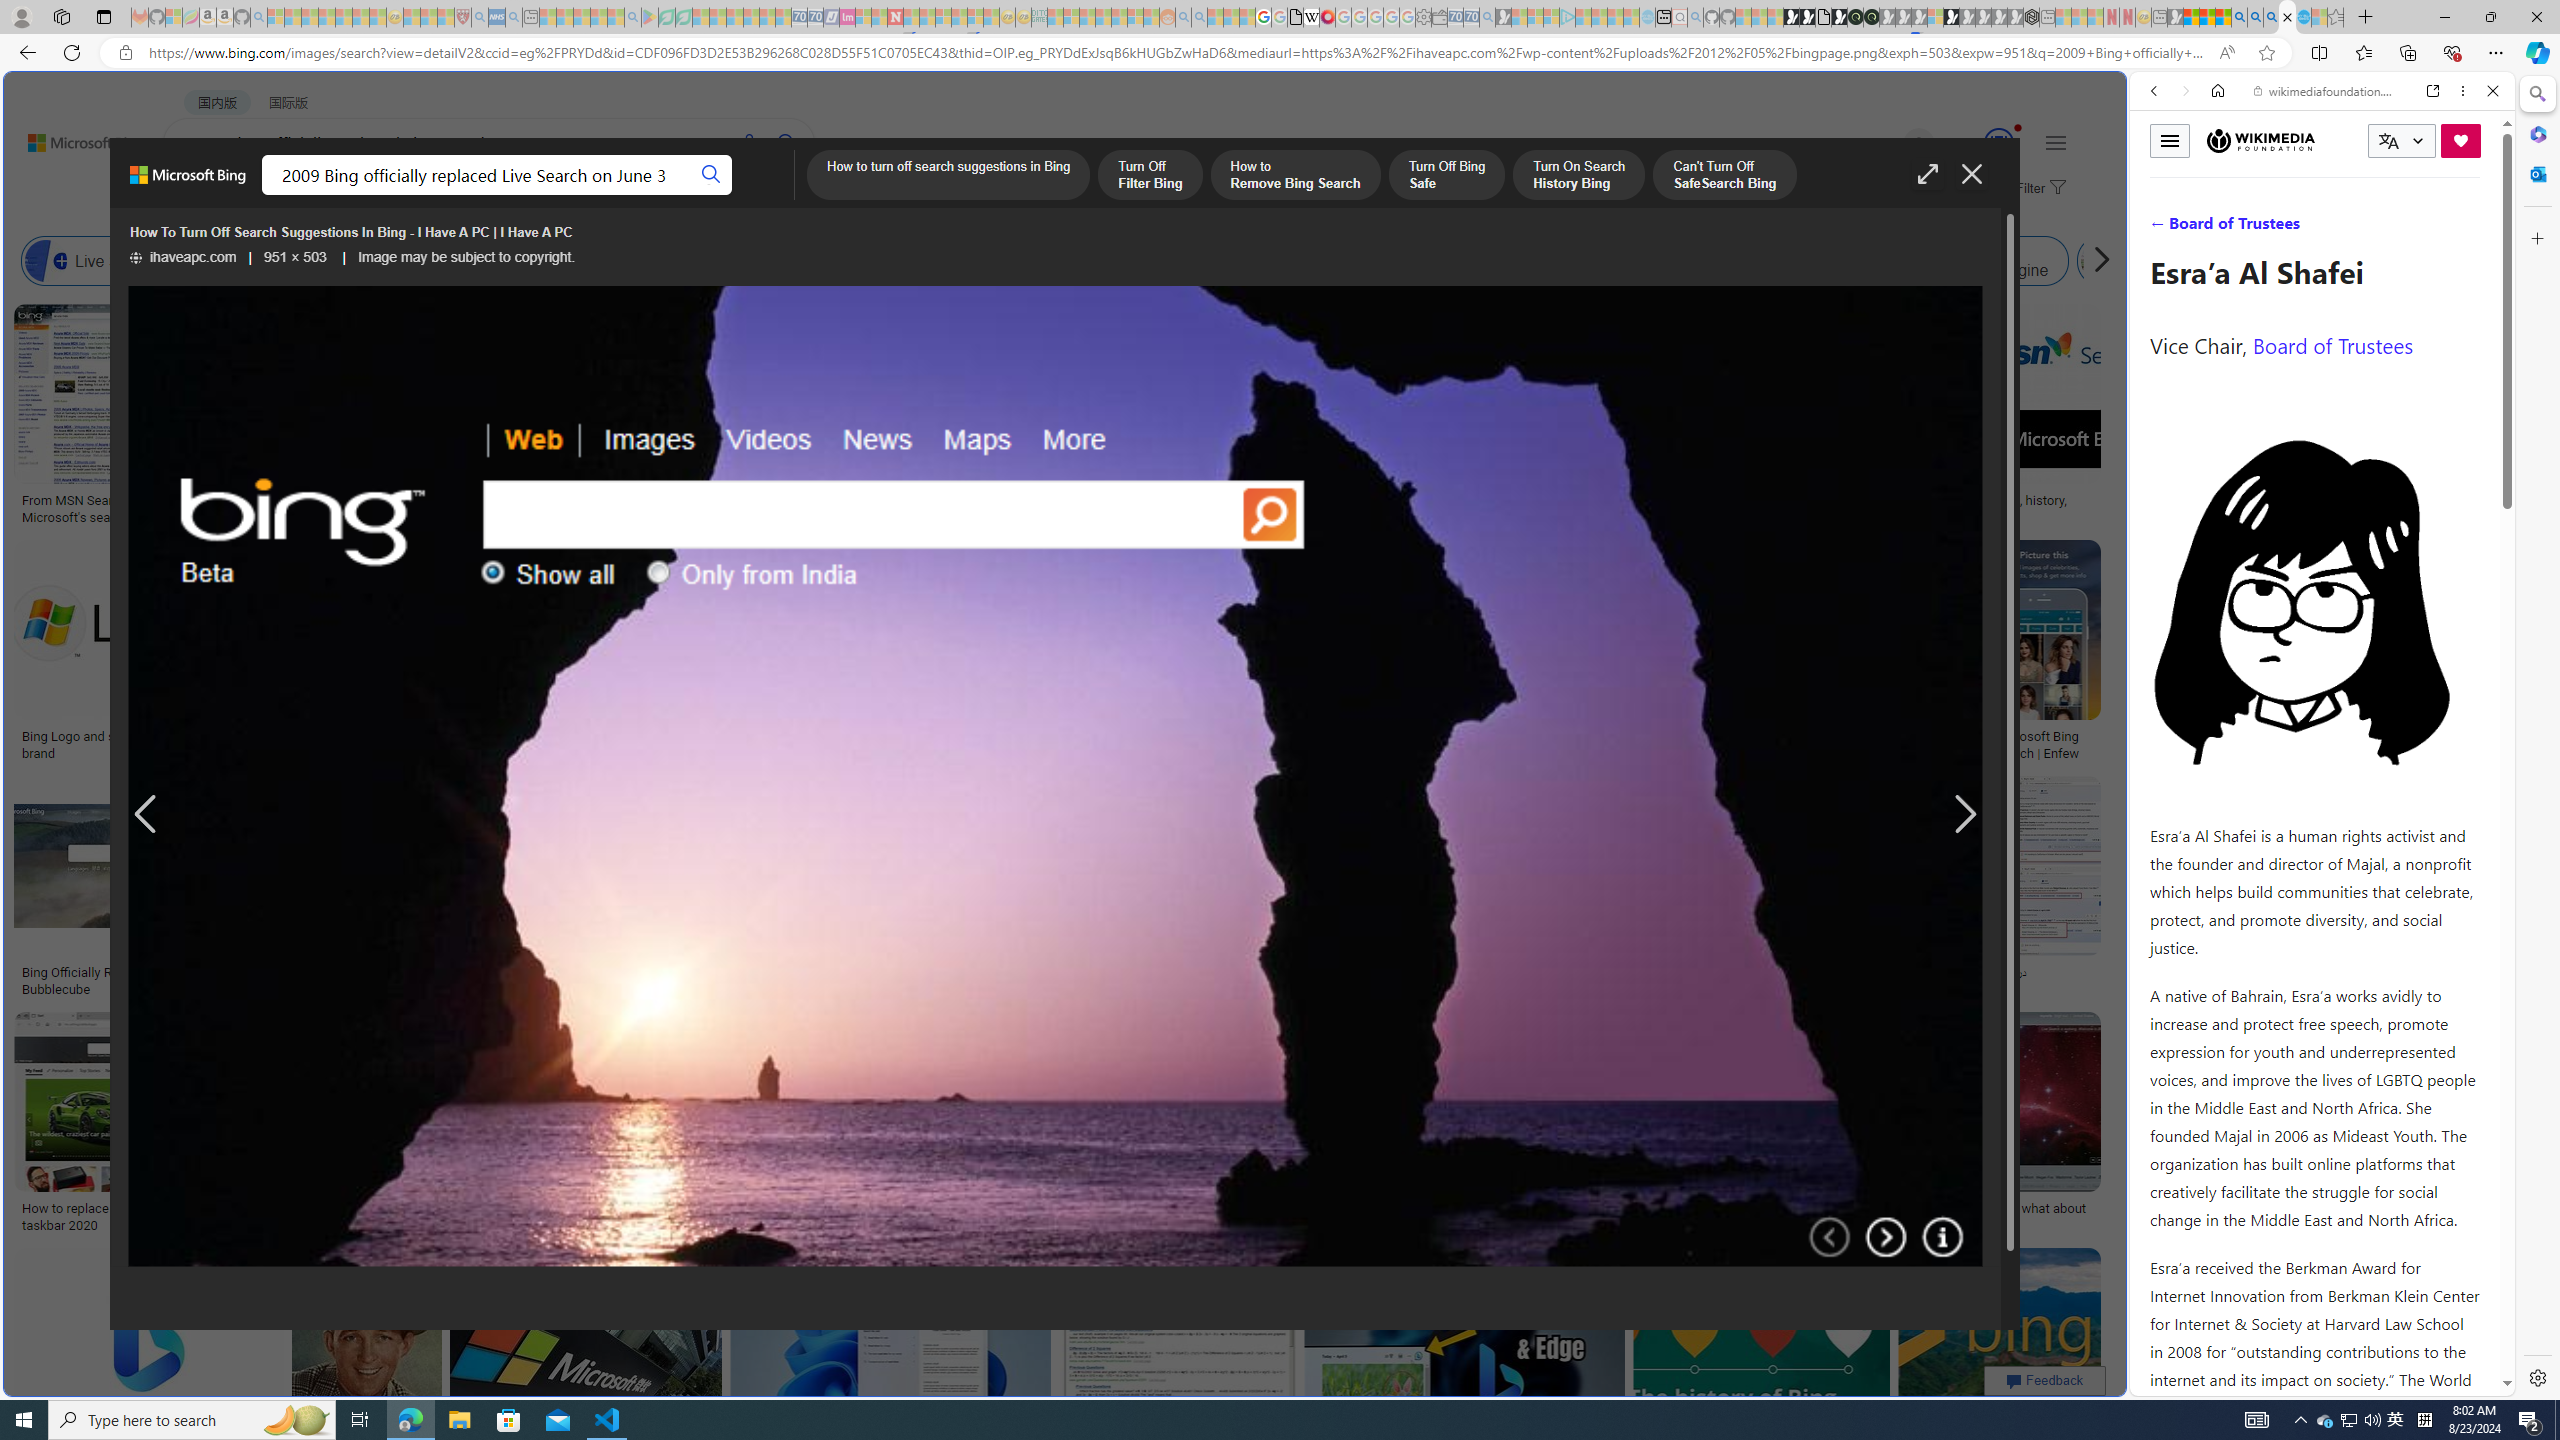 This screenshot has height=1440, width=2560. I want to click on MediaWiki, so click(1327, 17).